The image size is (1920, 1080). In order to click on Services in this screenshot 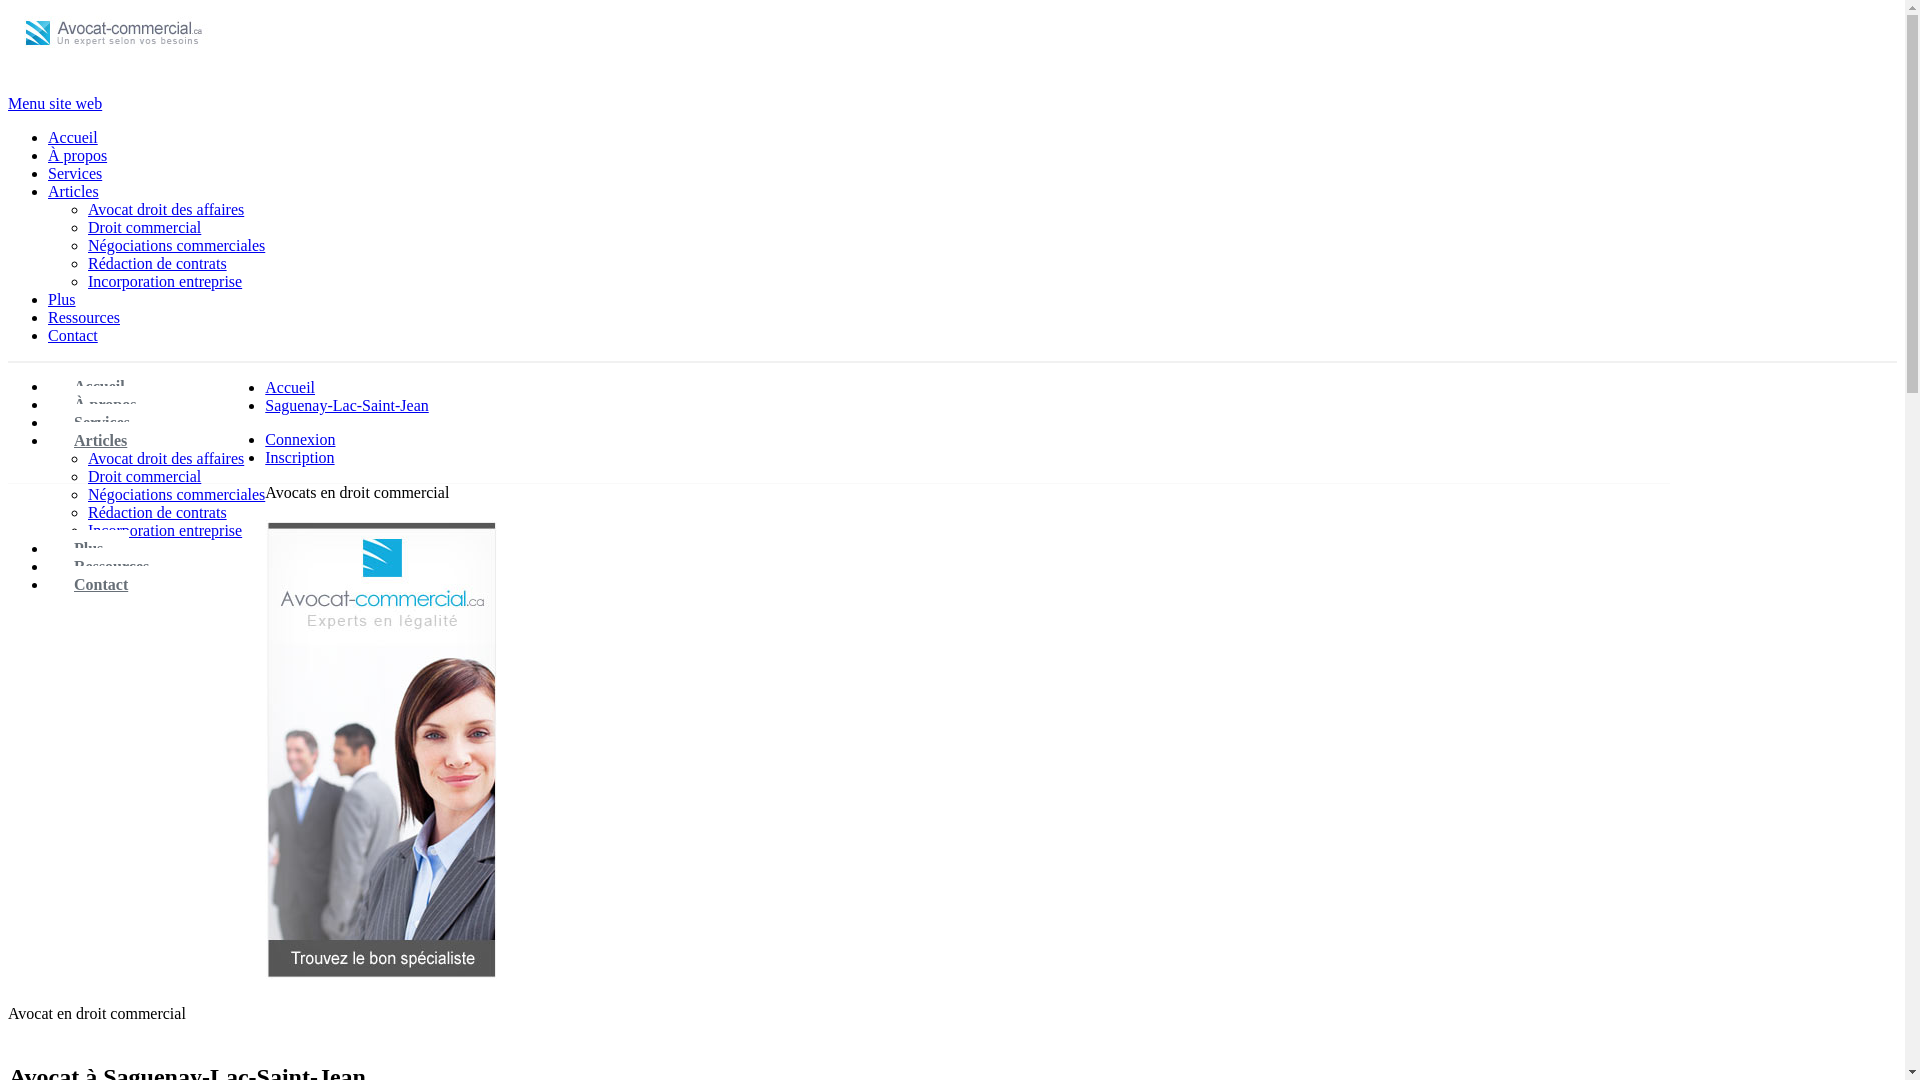, I will do `click(102, 422)`.